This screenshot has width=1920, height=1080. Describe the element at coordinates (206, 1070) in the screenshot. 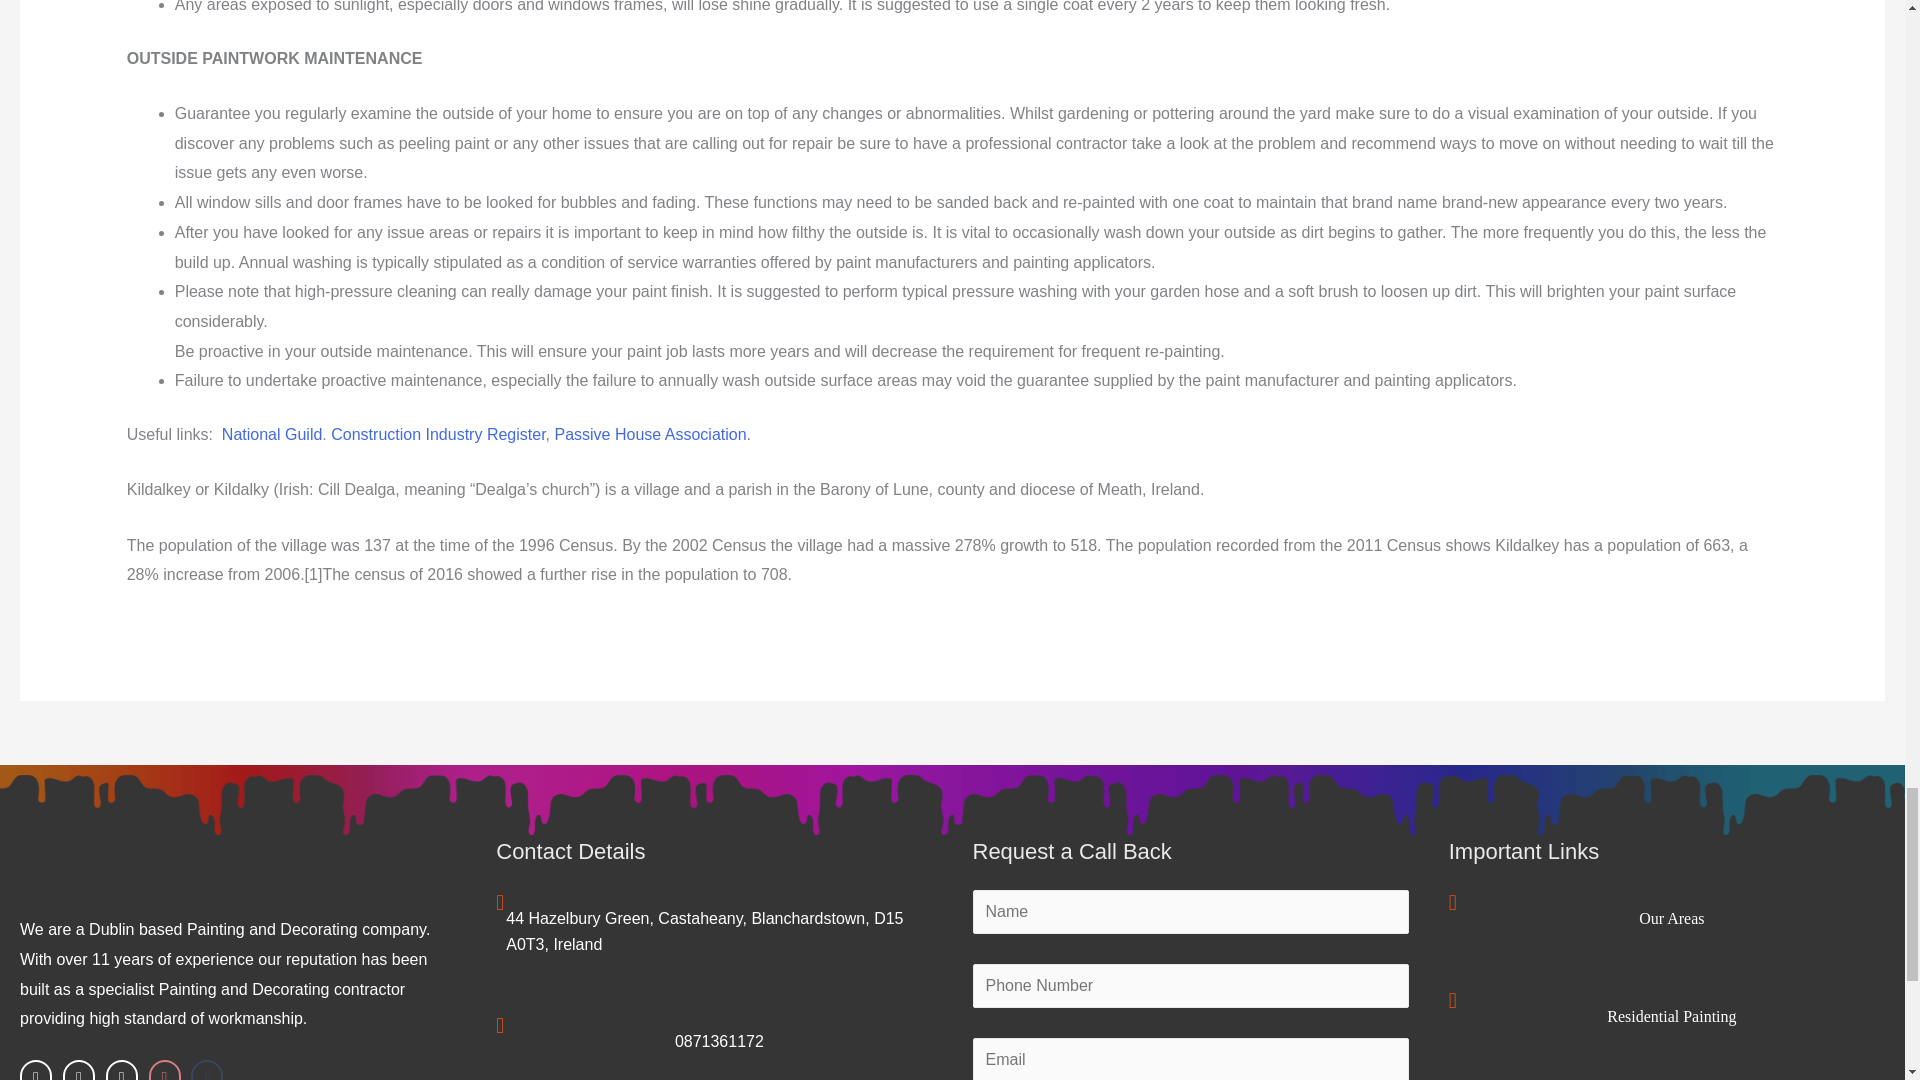

I see ` on Tumblr` at that location.